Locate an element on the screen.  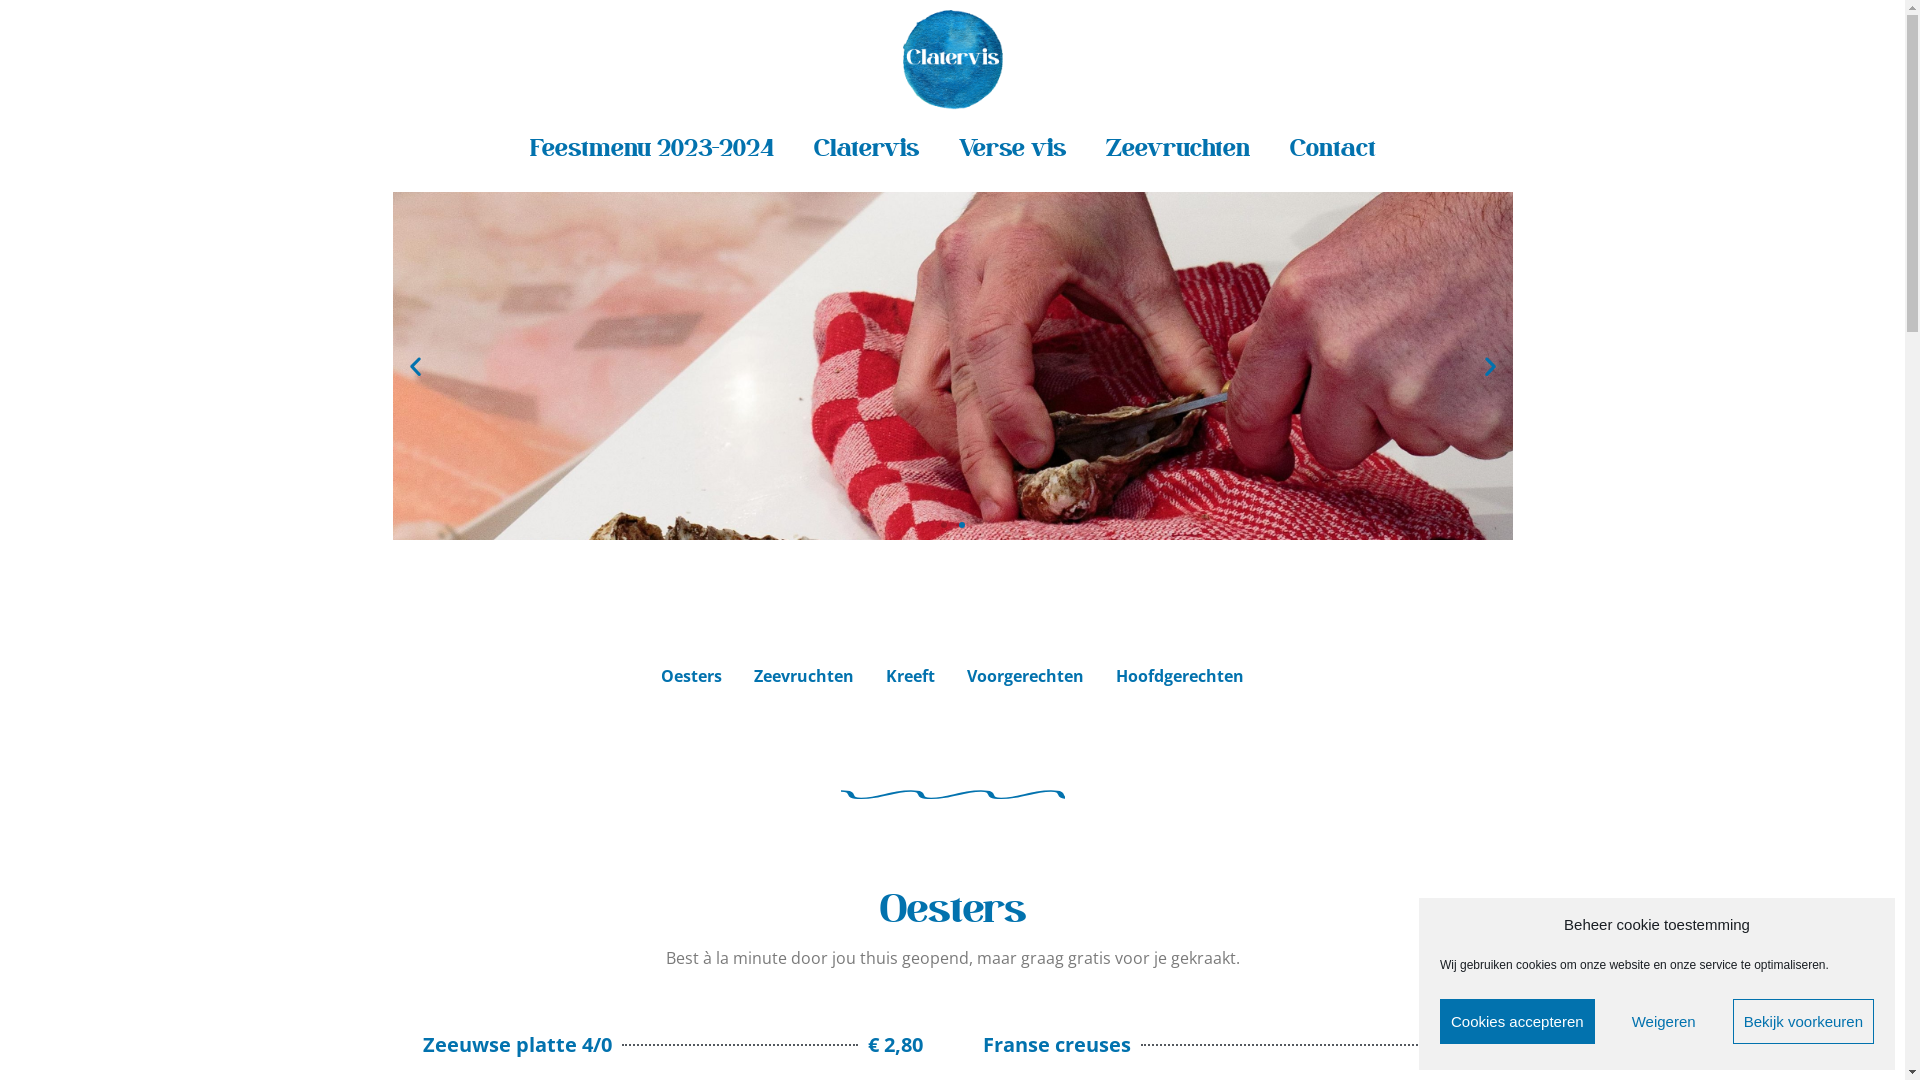
Zeevruchten is located at coordinates (1178, 149).